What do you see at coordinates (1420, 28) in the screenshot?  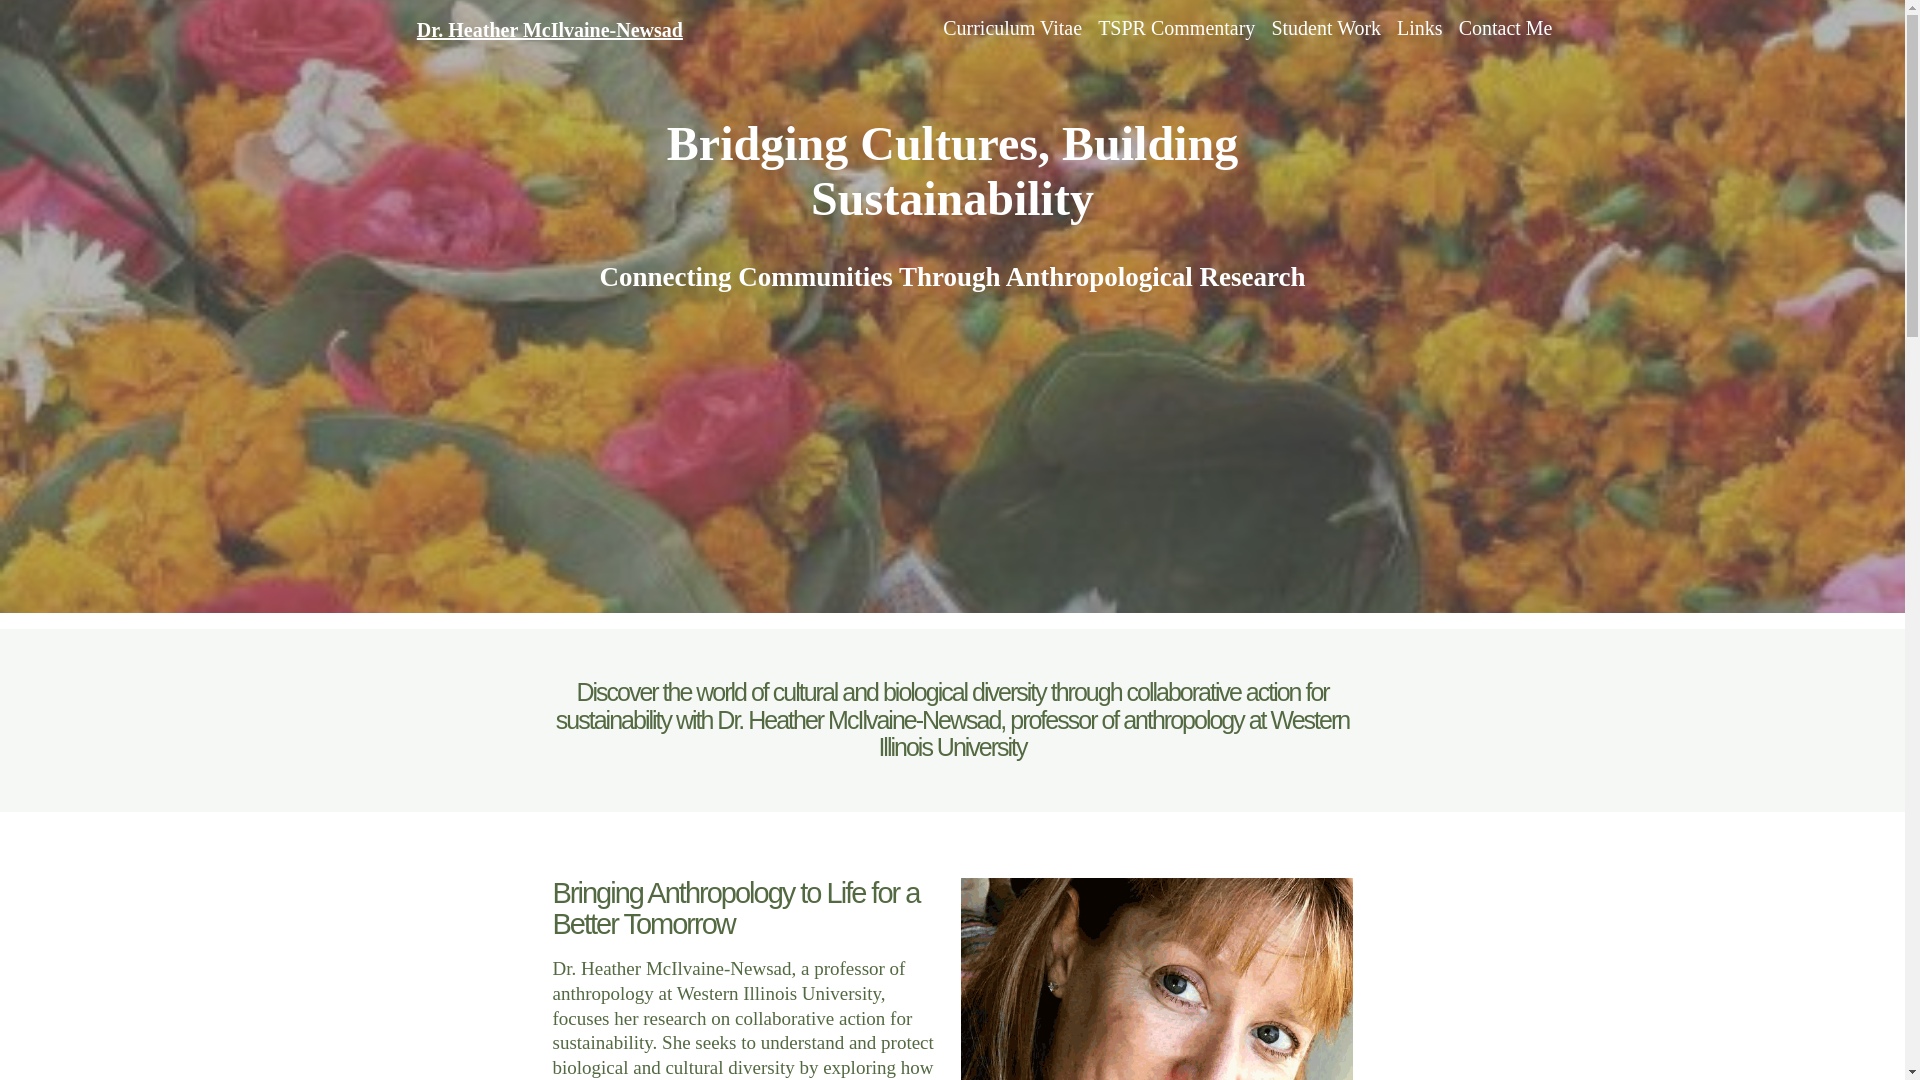 I see `Links` at bounding box center [1420, 28].